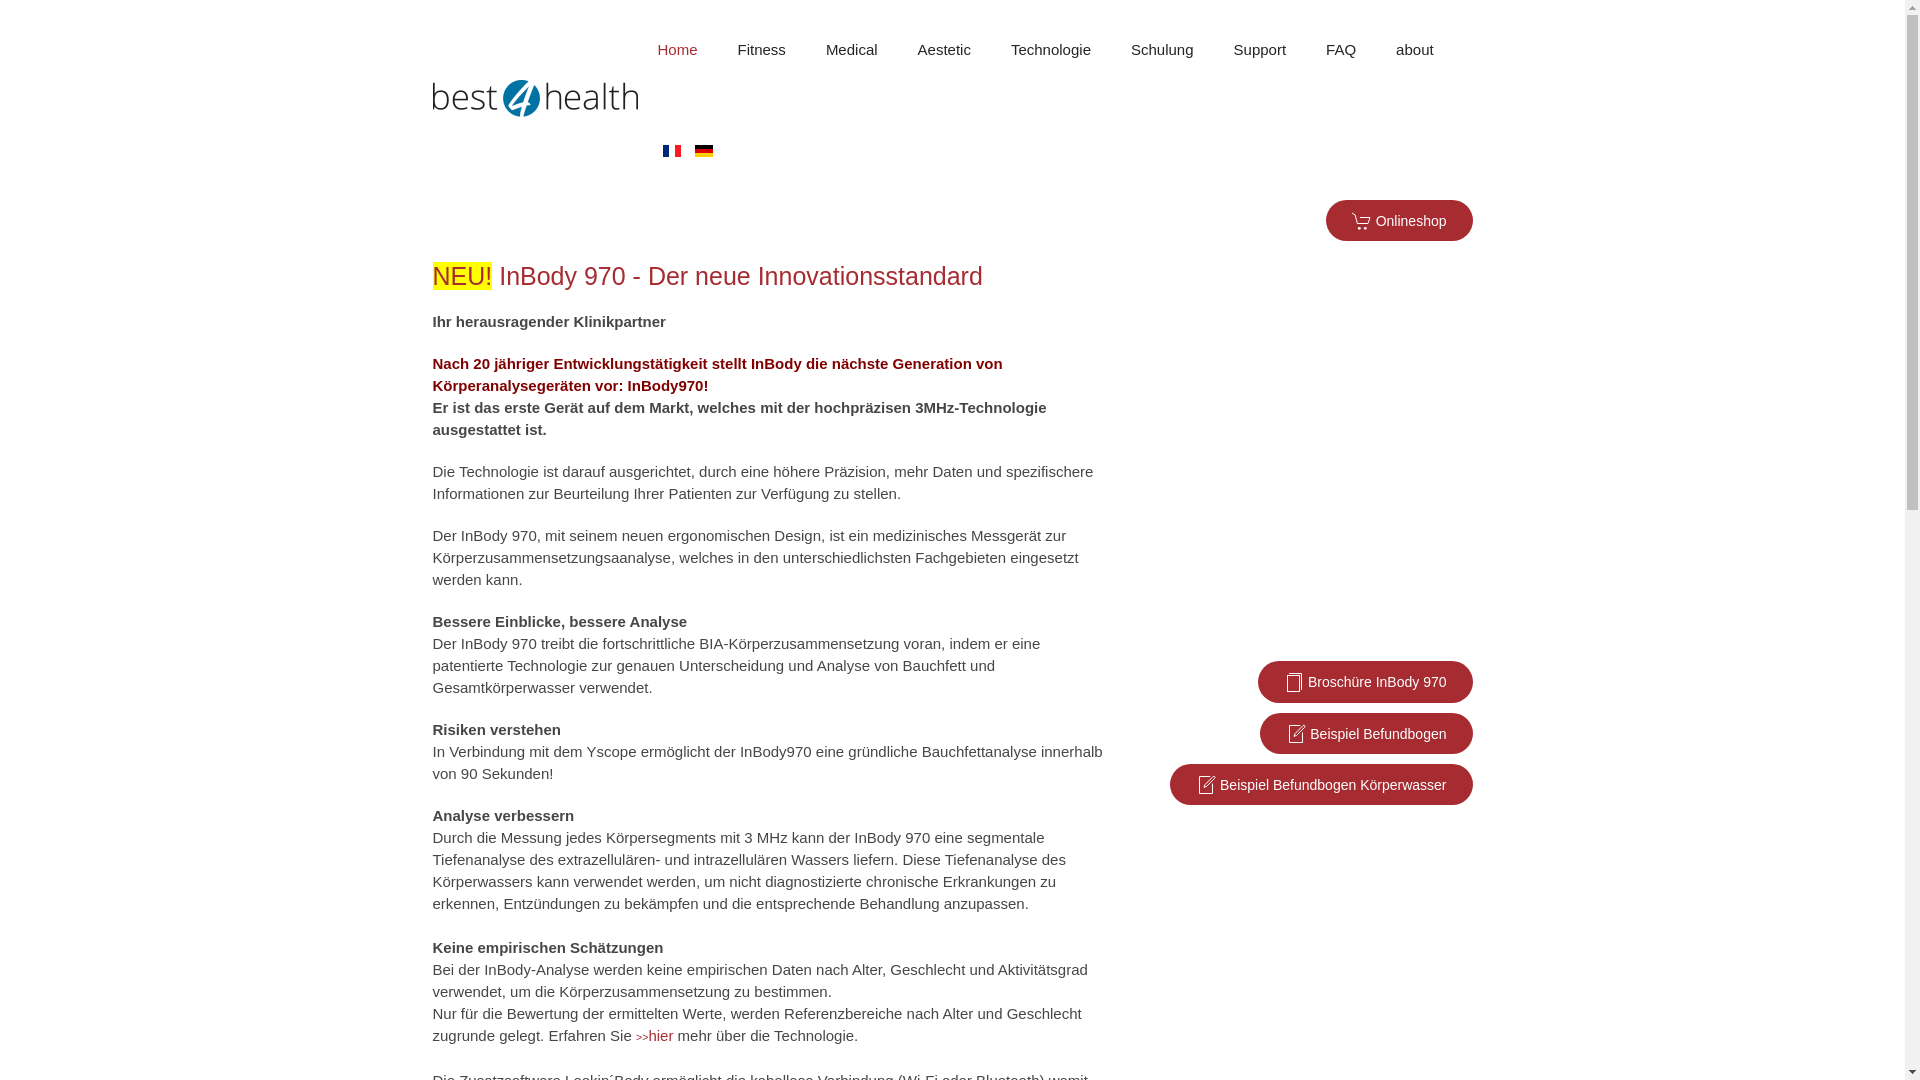  Describe the element at coordinates (1415, 50) in the screenshot. I see `about` at that location.